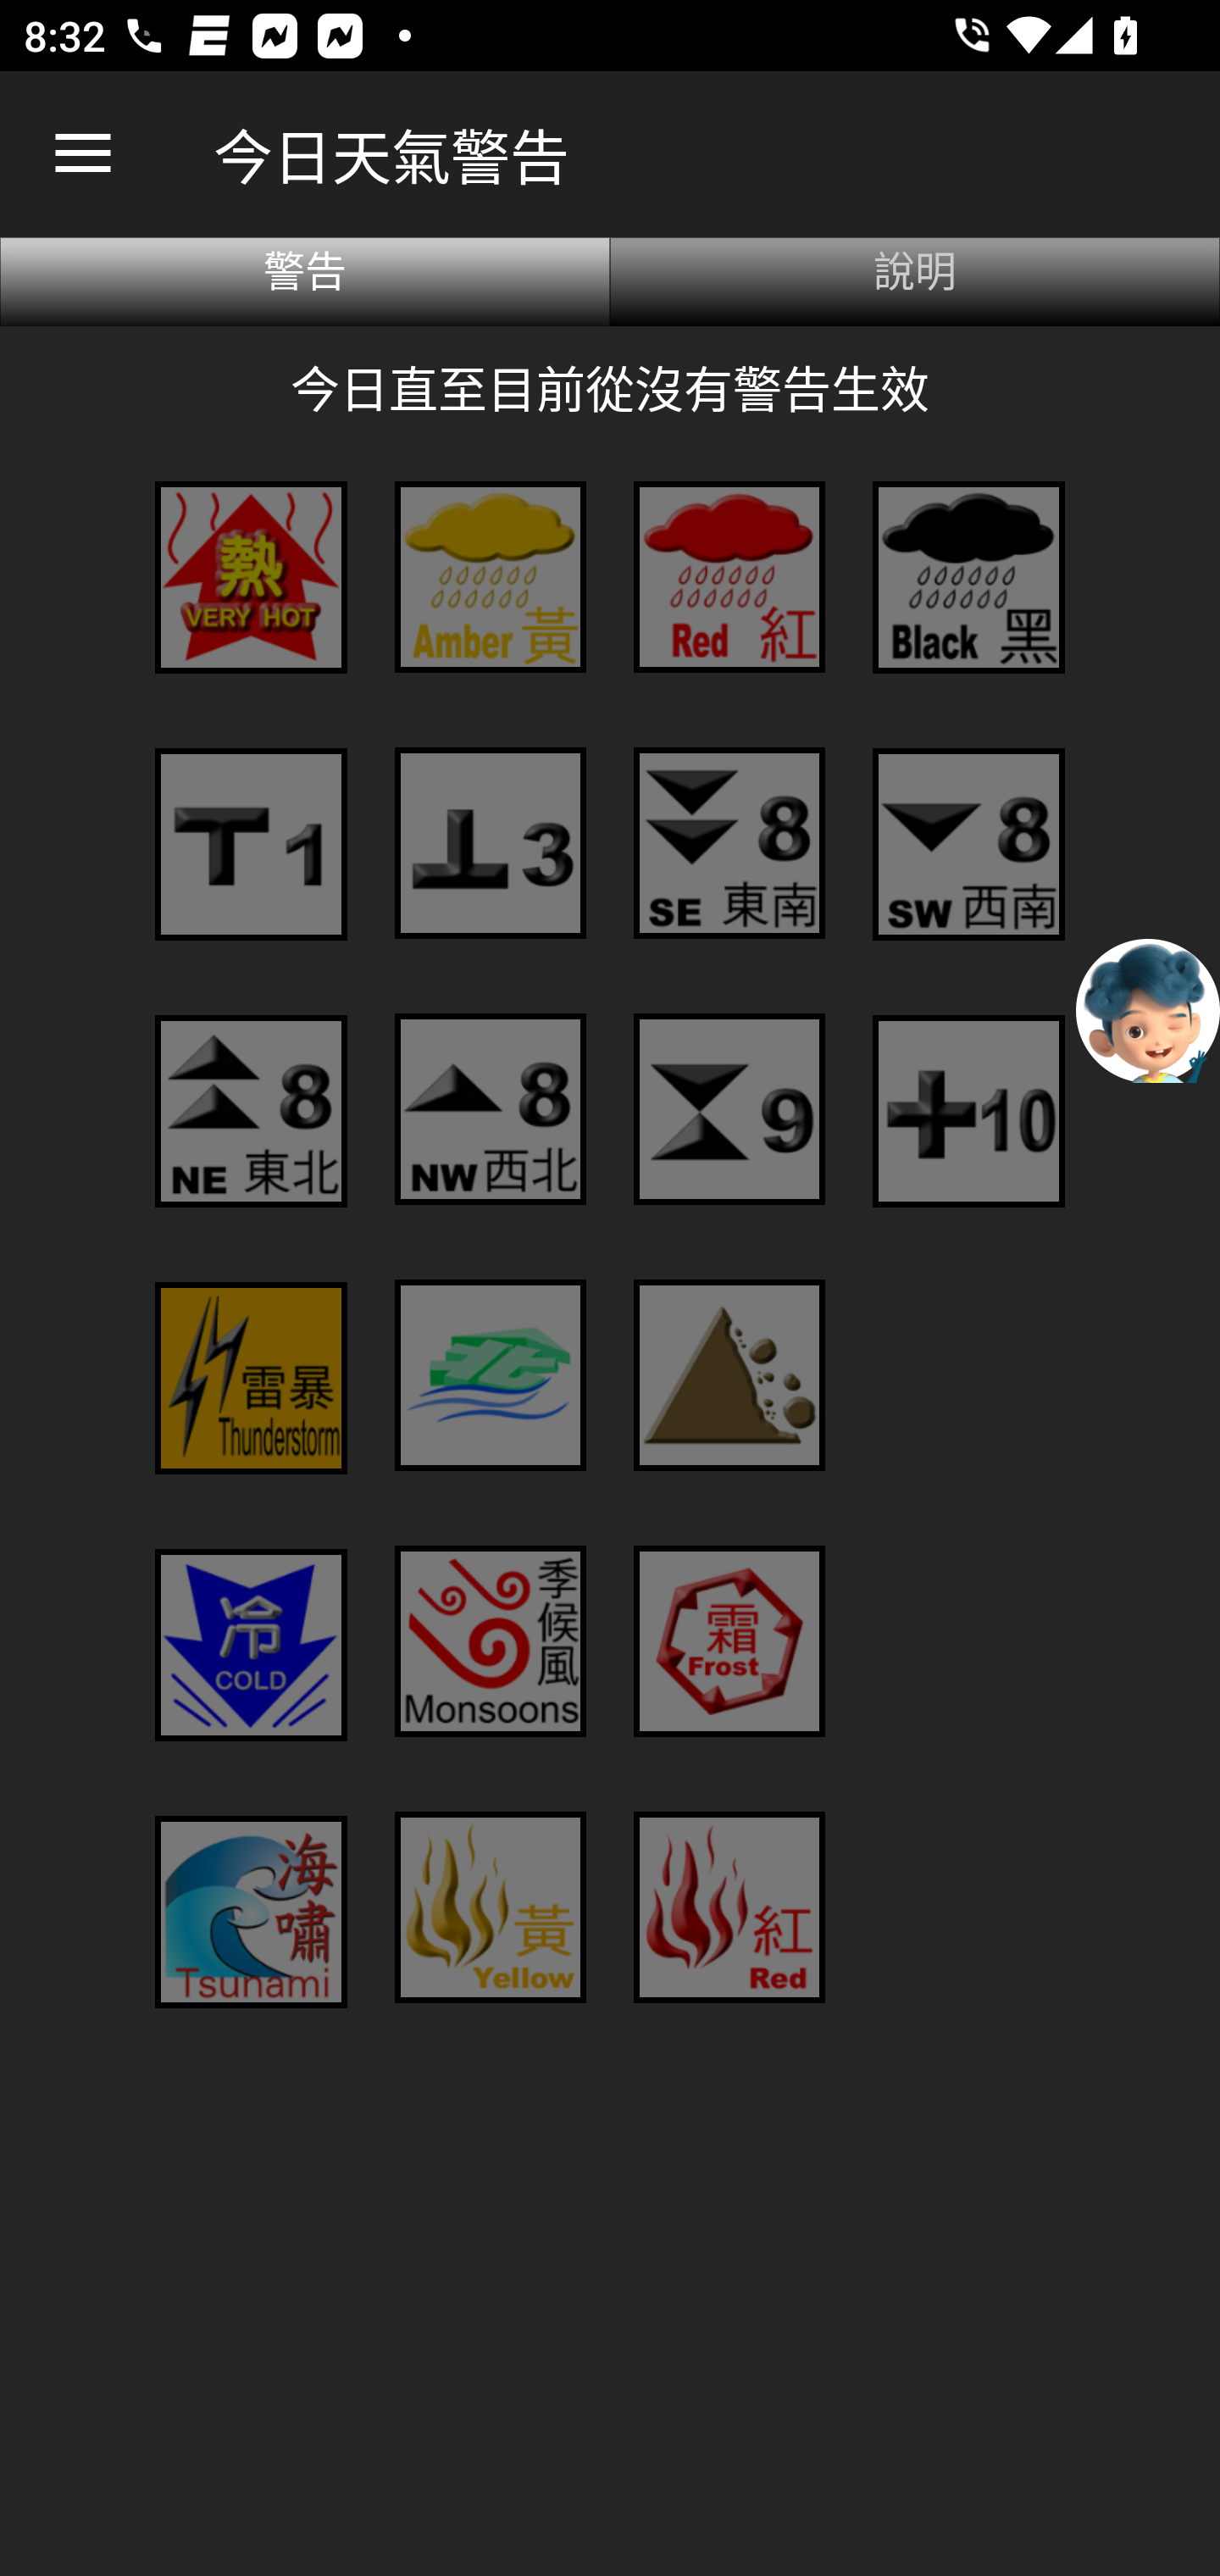  What do you see at coordinates (83, 154) in the screenshot?
I see `向上瀏覽` at bounding box center [83, 154].